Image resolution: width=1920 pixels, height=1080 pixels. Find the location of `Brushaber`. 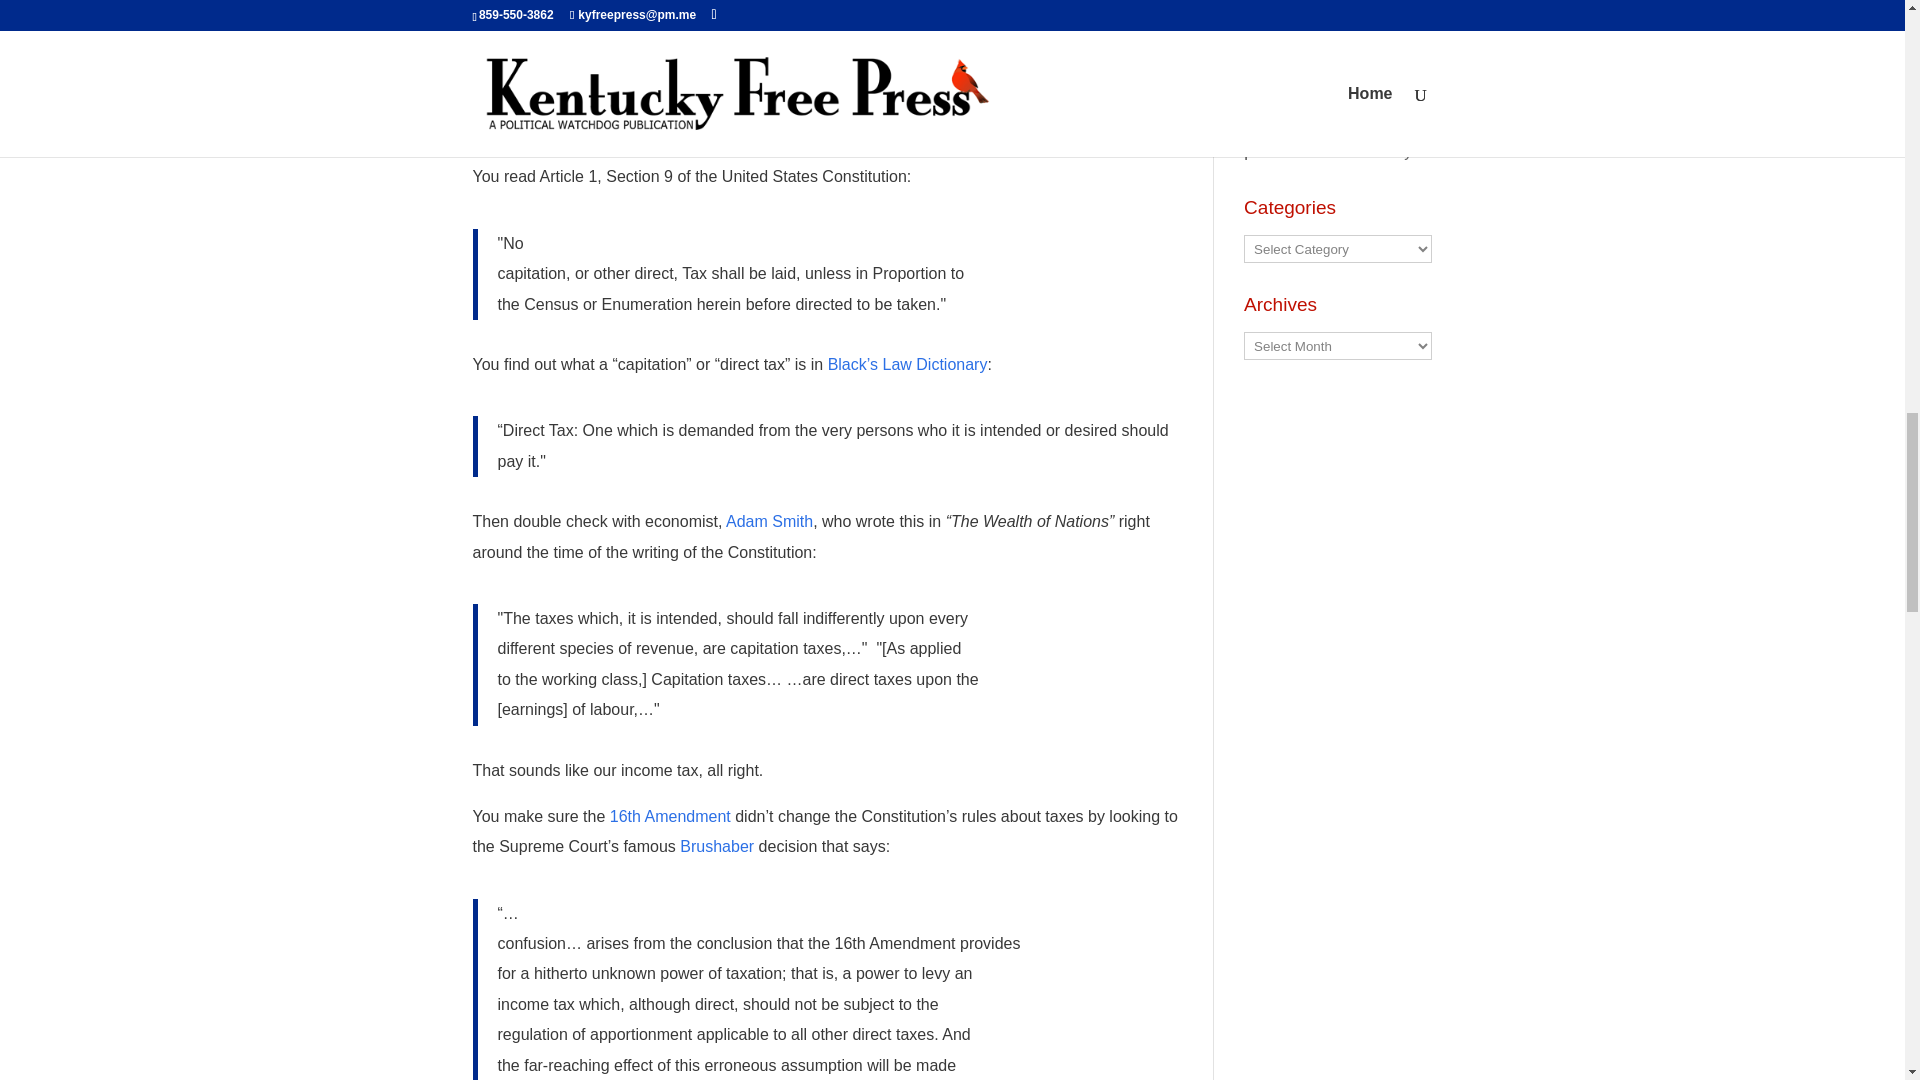

Brushaber is located at coordinates (716, 846).